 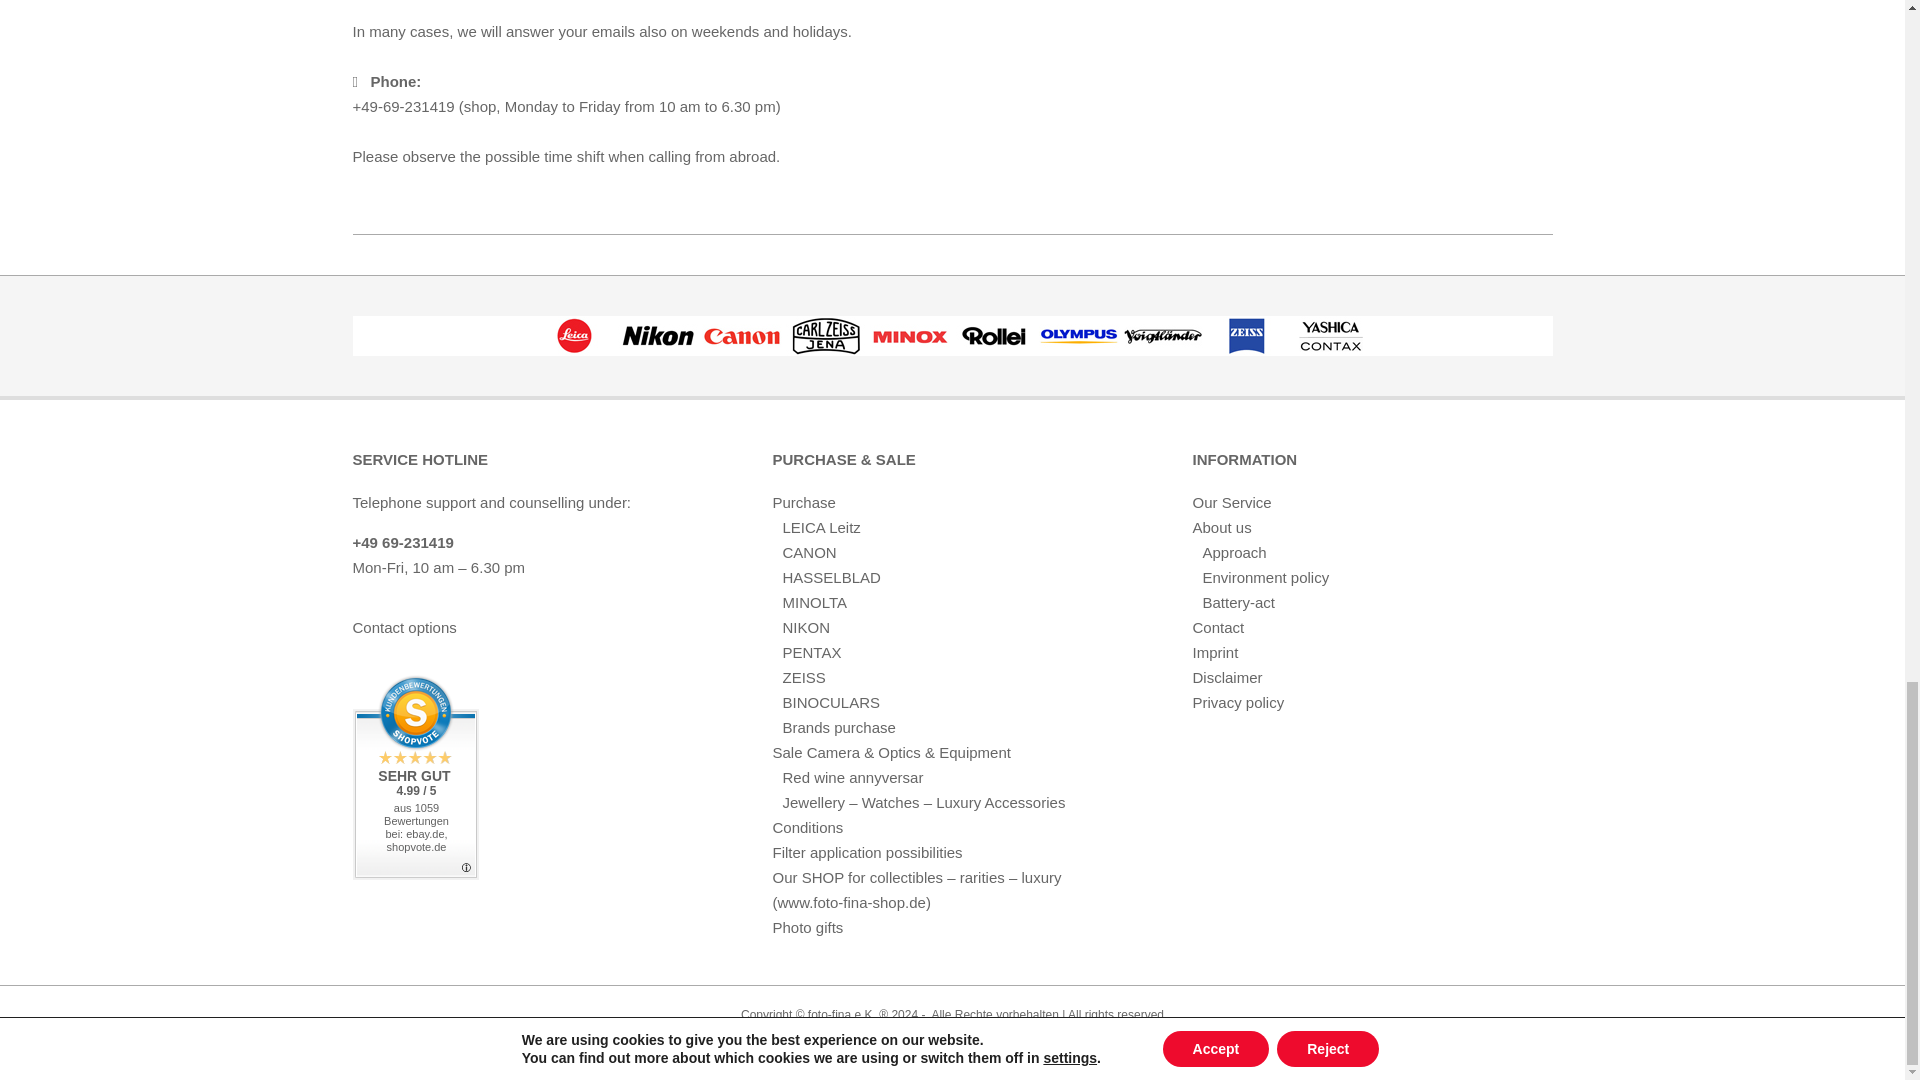 I want to click on MINOX, so click(x=910, y=336).